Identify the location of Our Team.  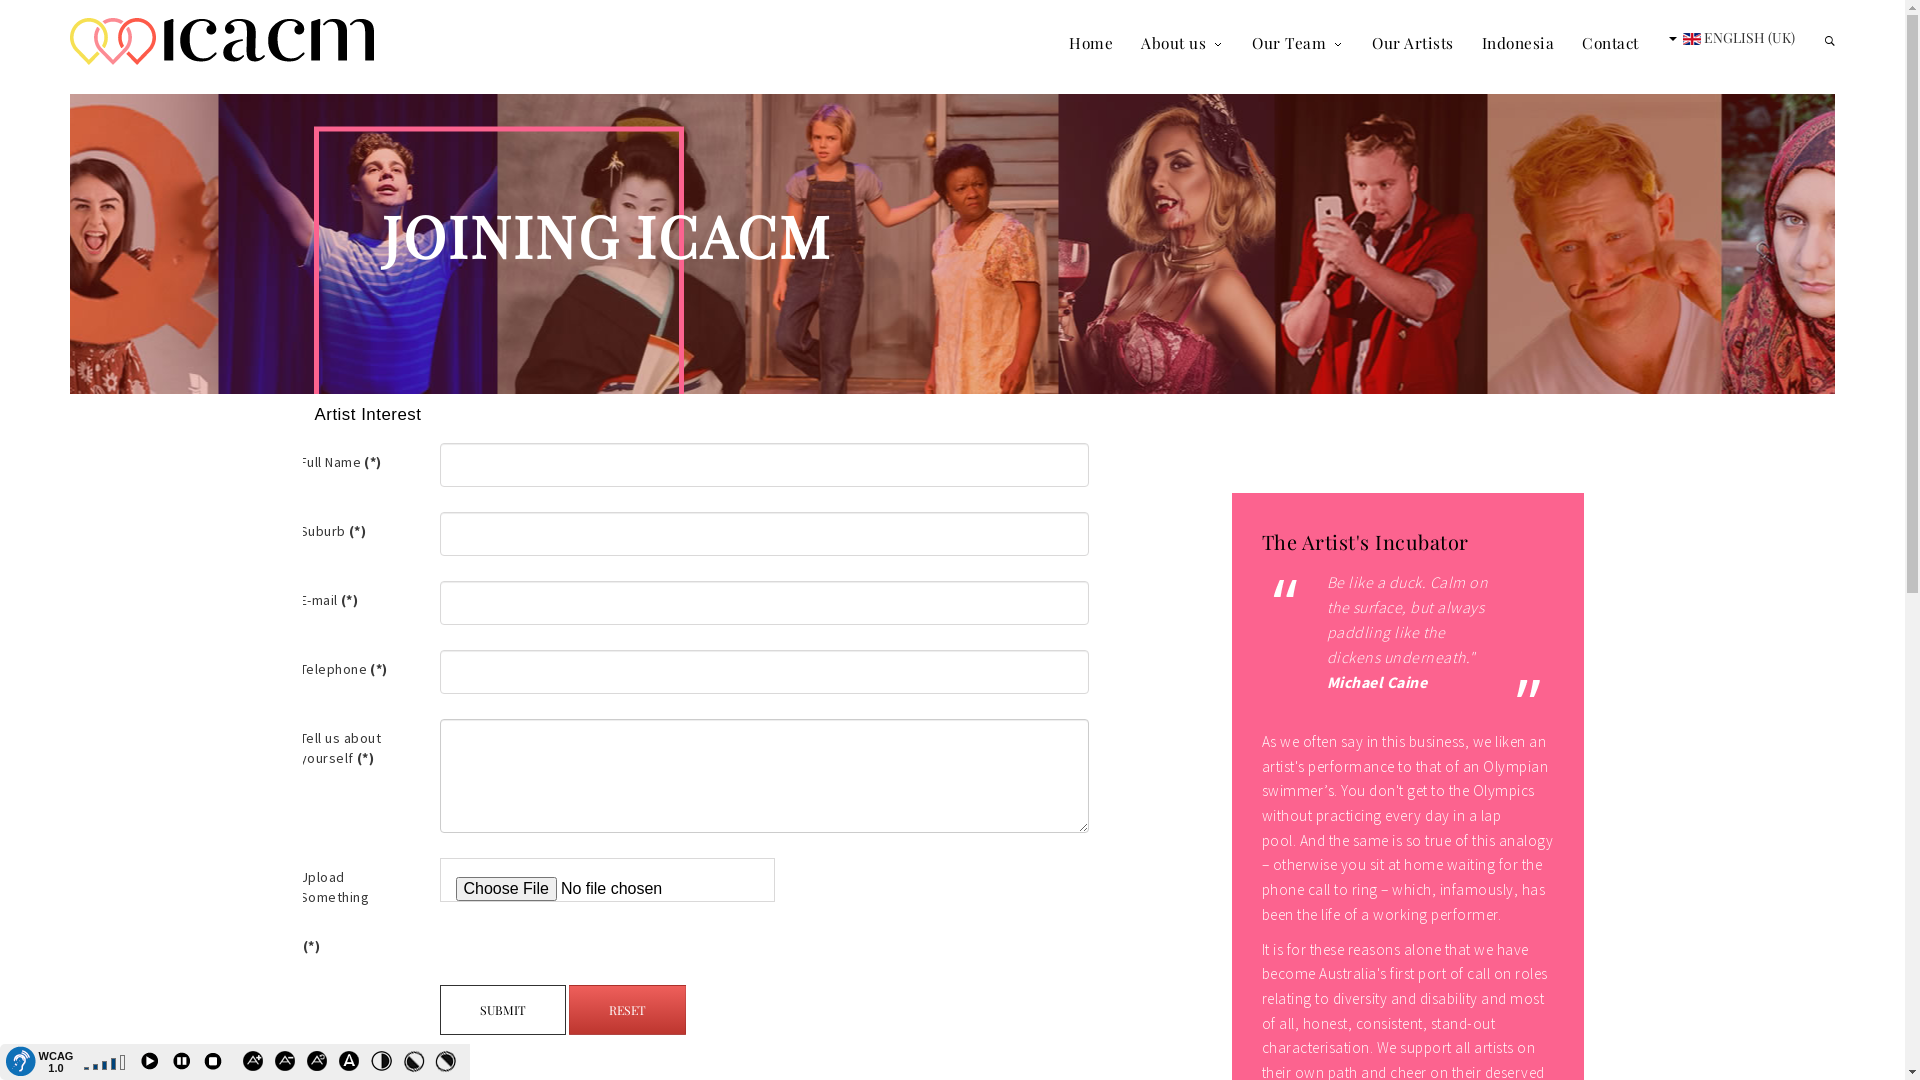
(1289, 42).